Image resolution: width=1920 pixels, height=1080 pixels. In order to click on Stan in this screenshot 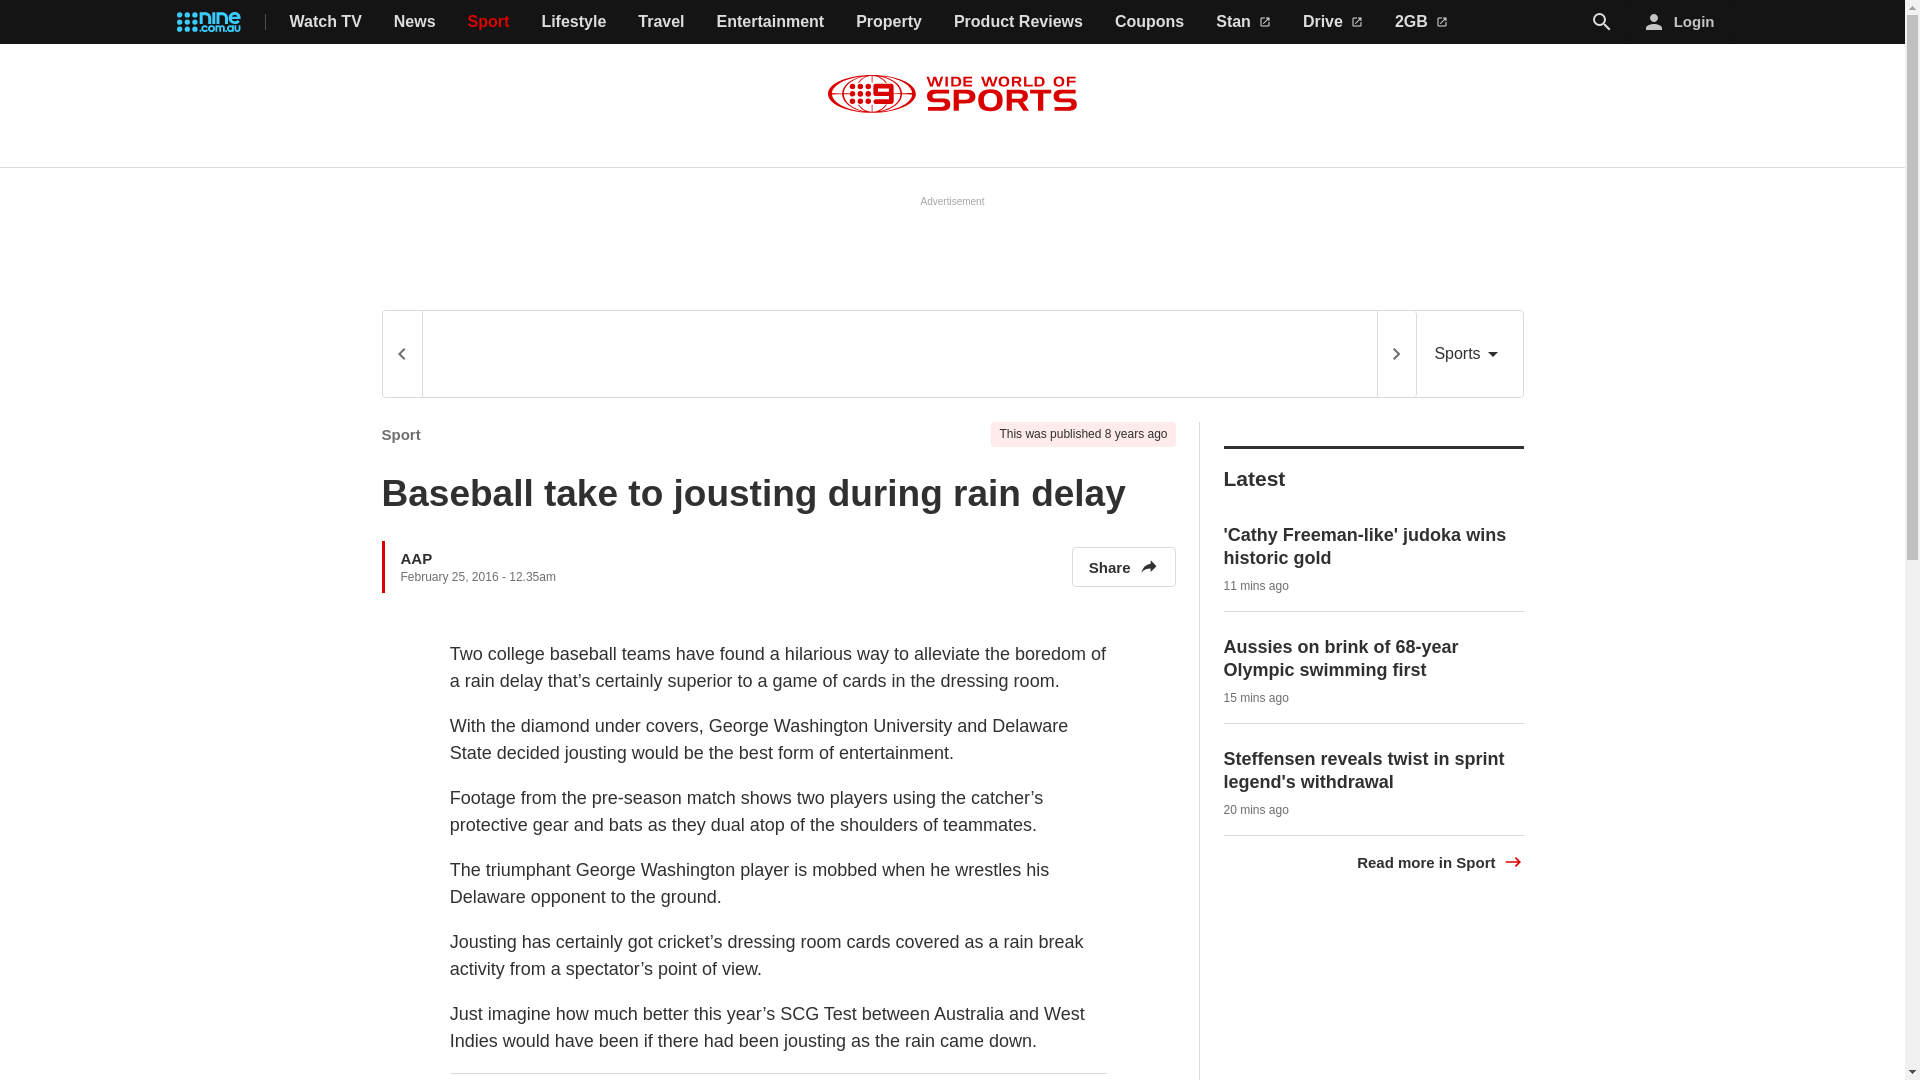, I will do `click(1243, 22)`.